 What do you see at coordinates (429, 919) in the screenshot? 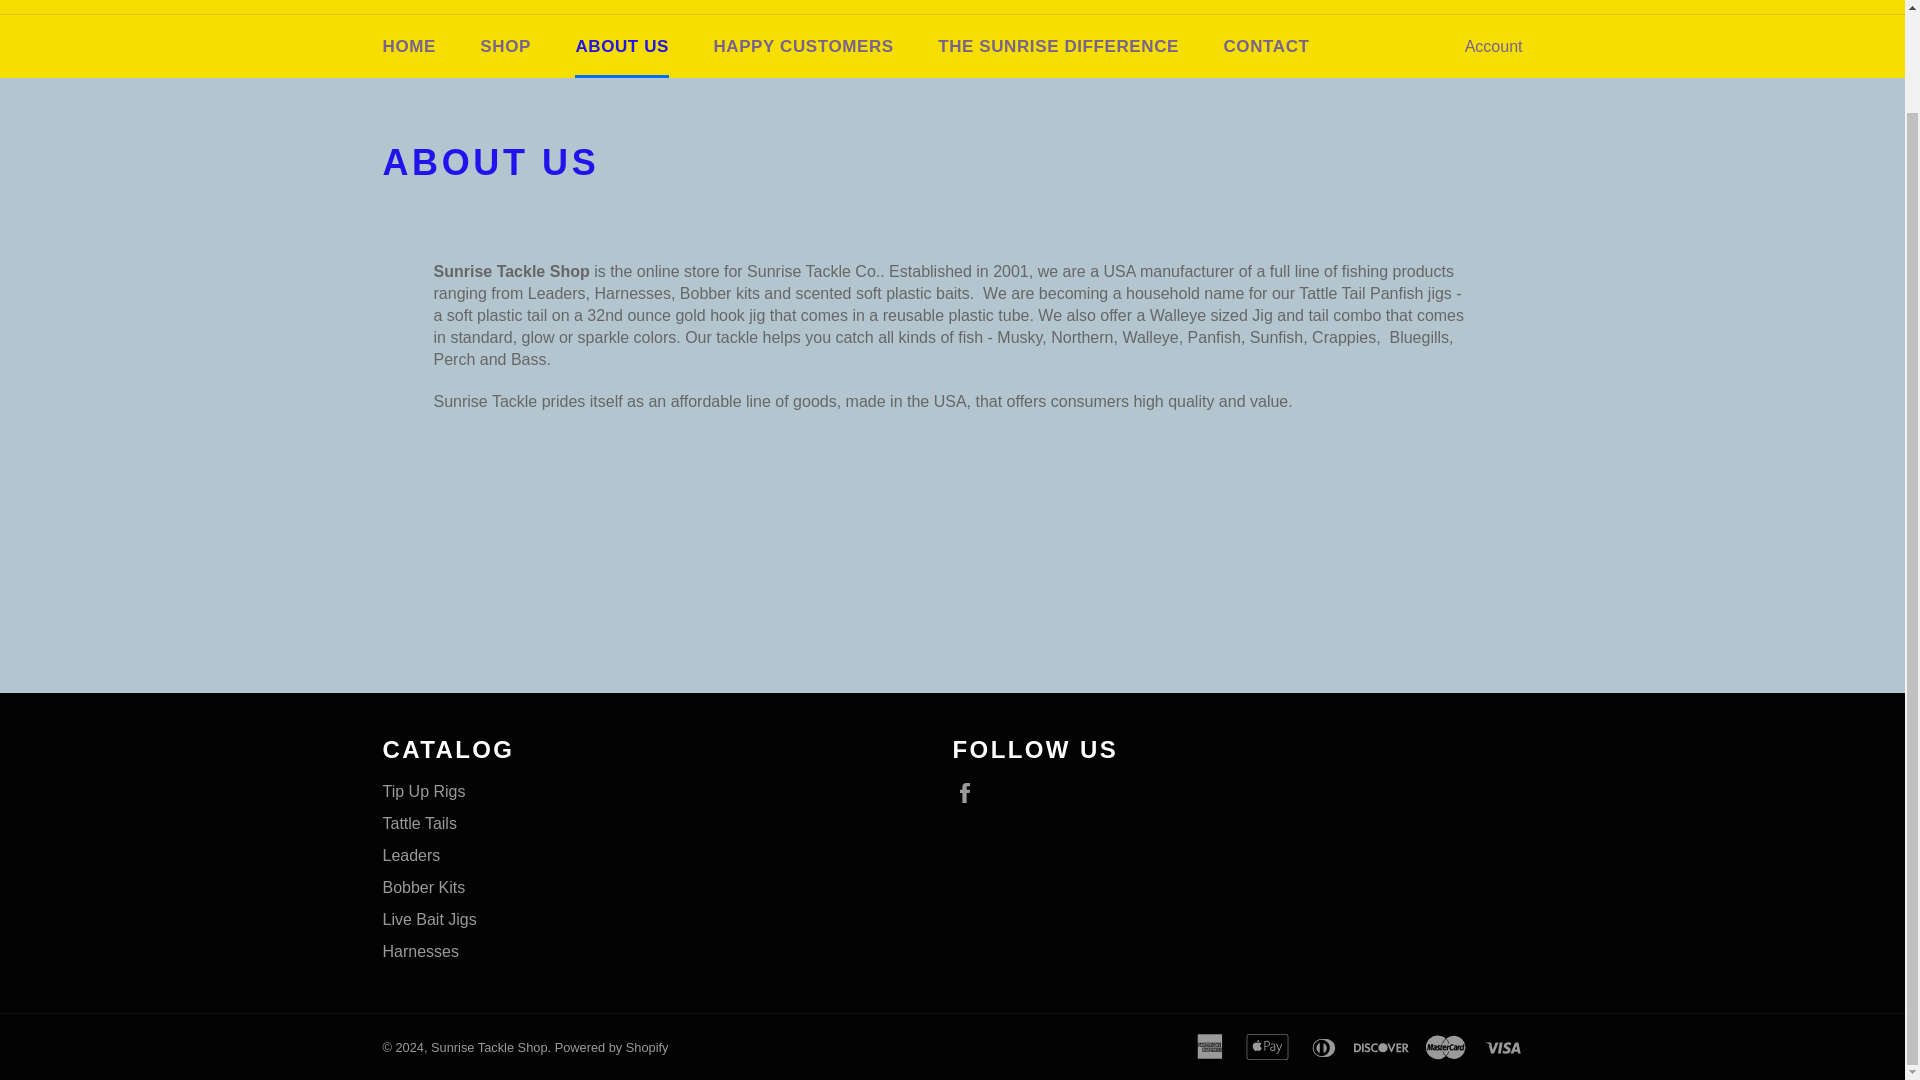
I see `Live Bait Jigs` at bounding box center [429, 919].